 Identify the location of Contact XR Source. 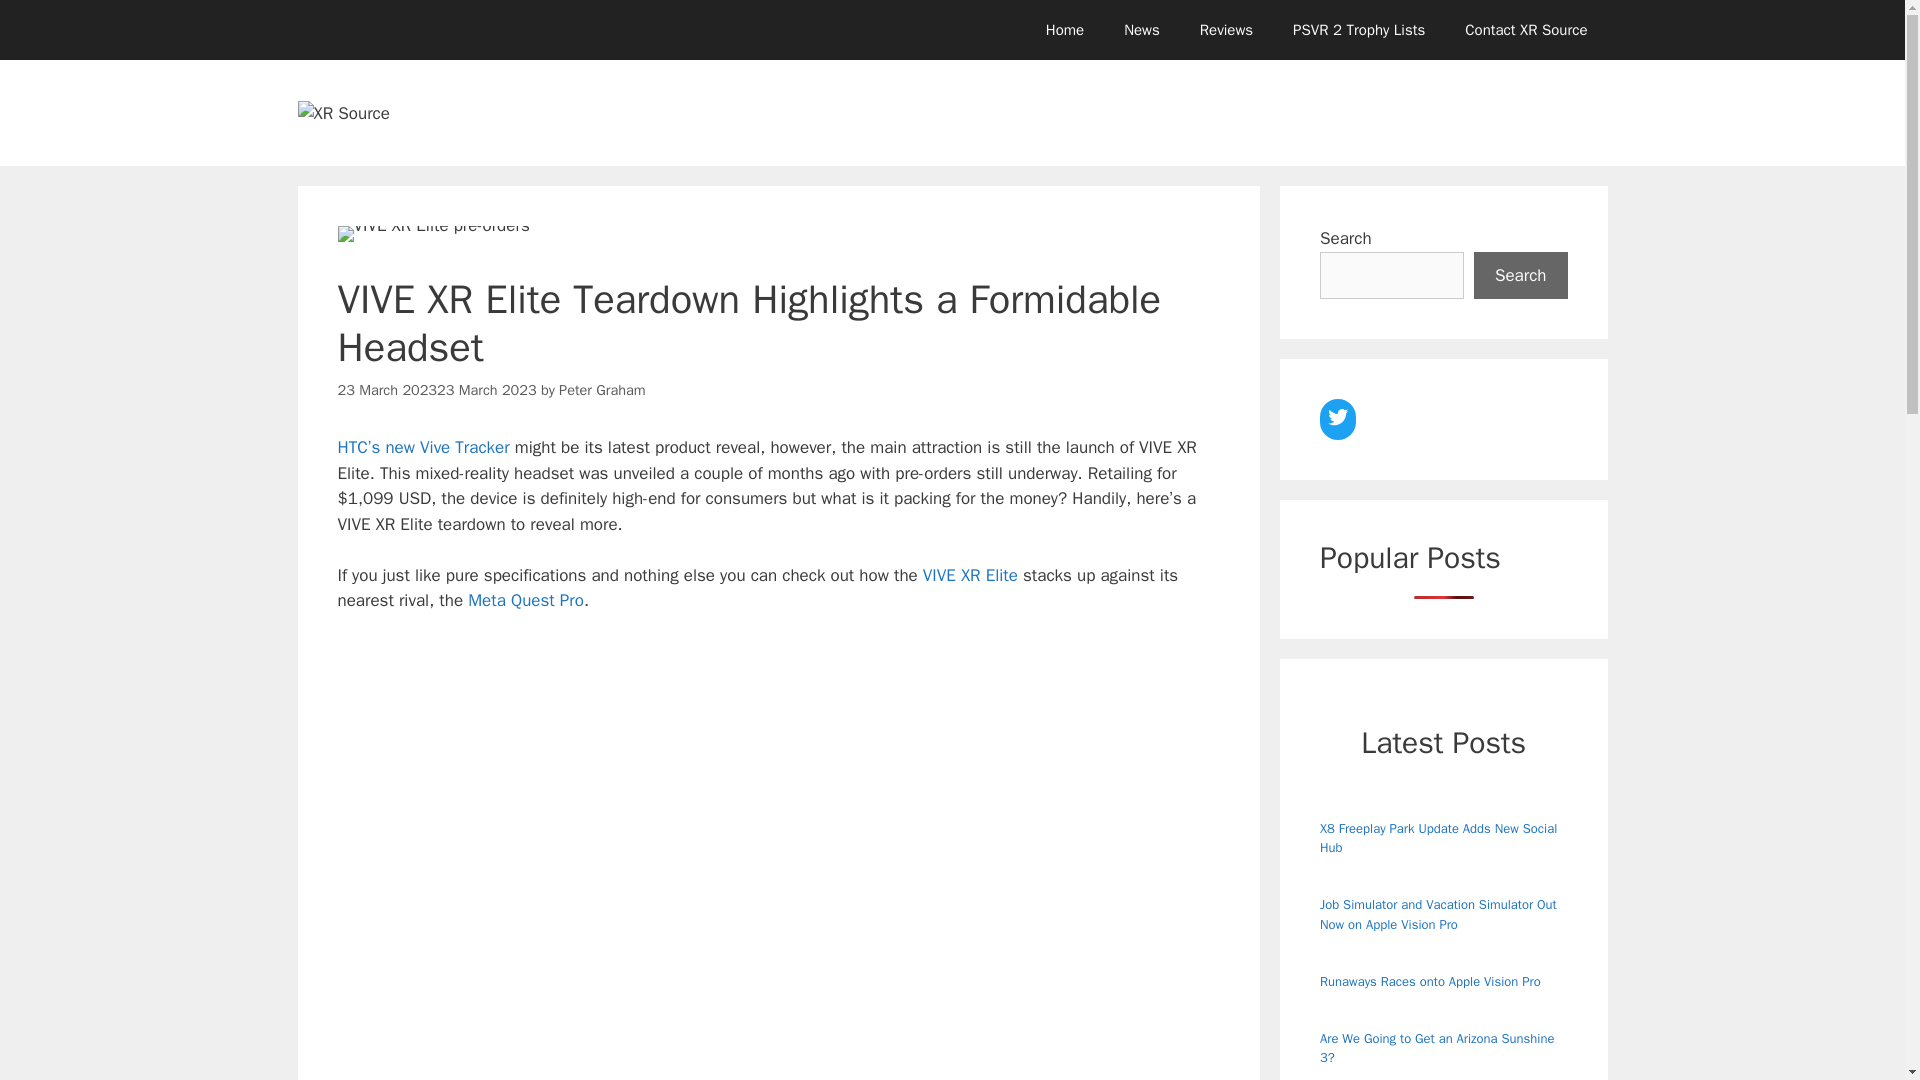
(1526, 30).